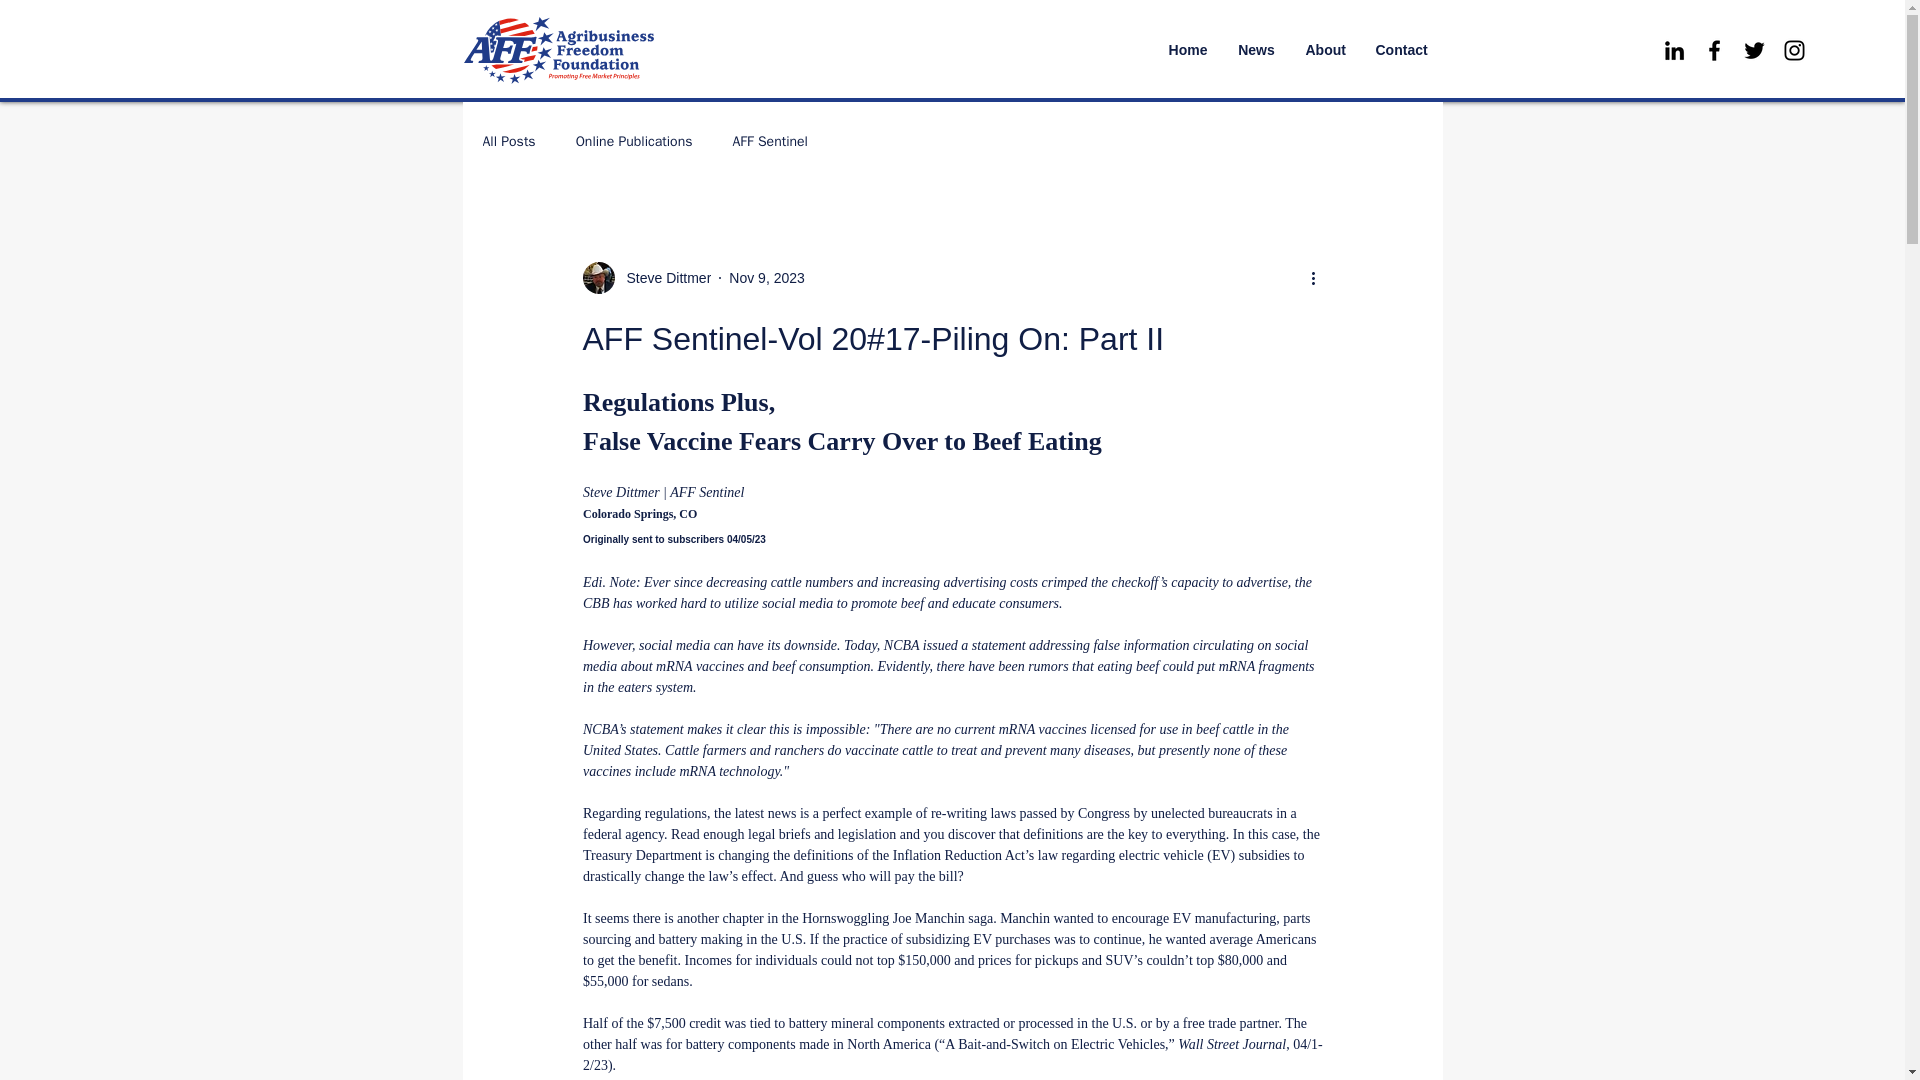  I want to click on Steve Dittmer, so click(646, 278).